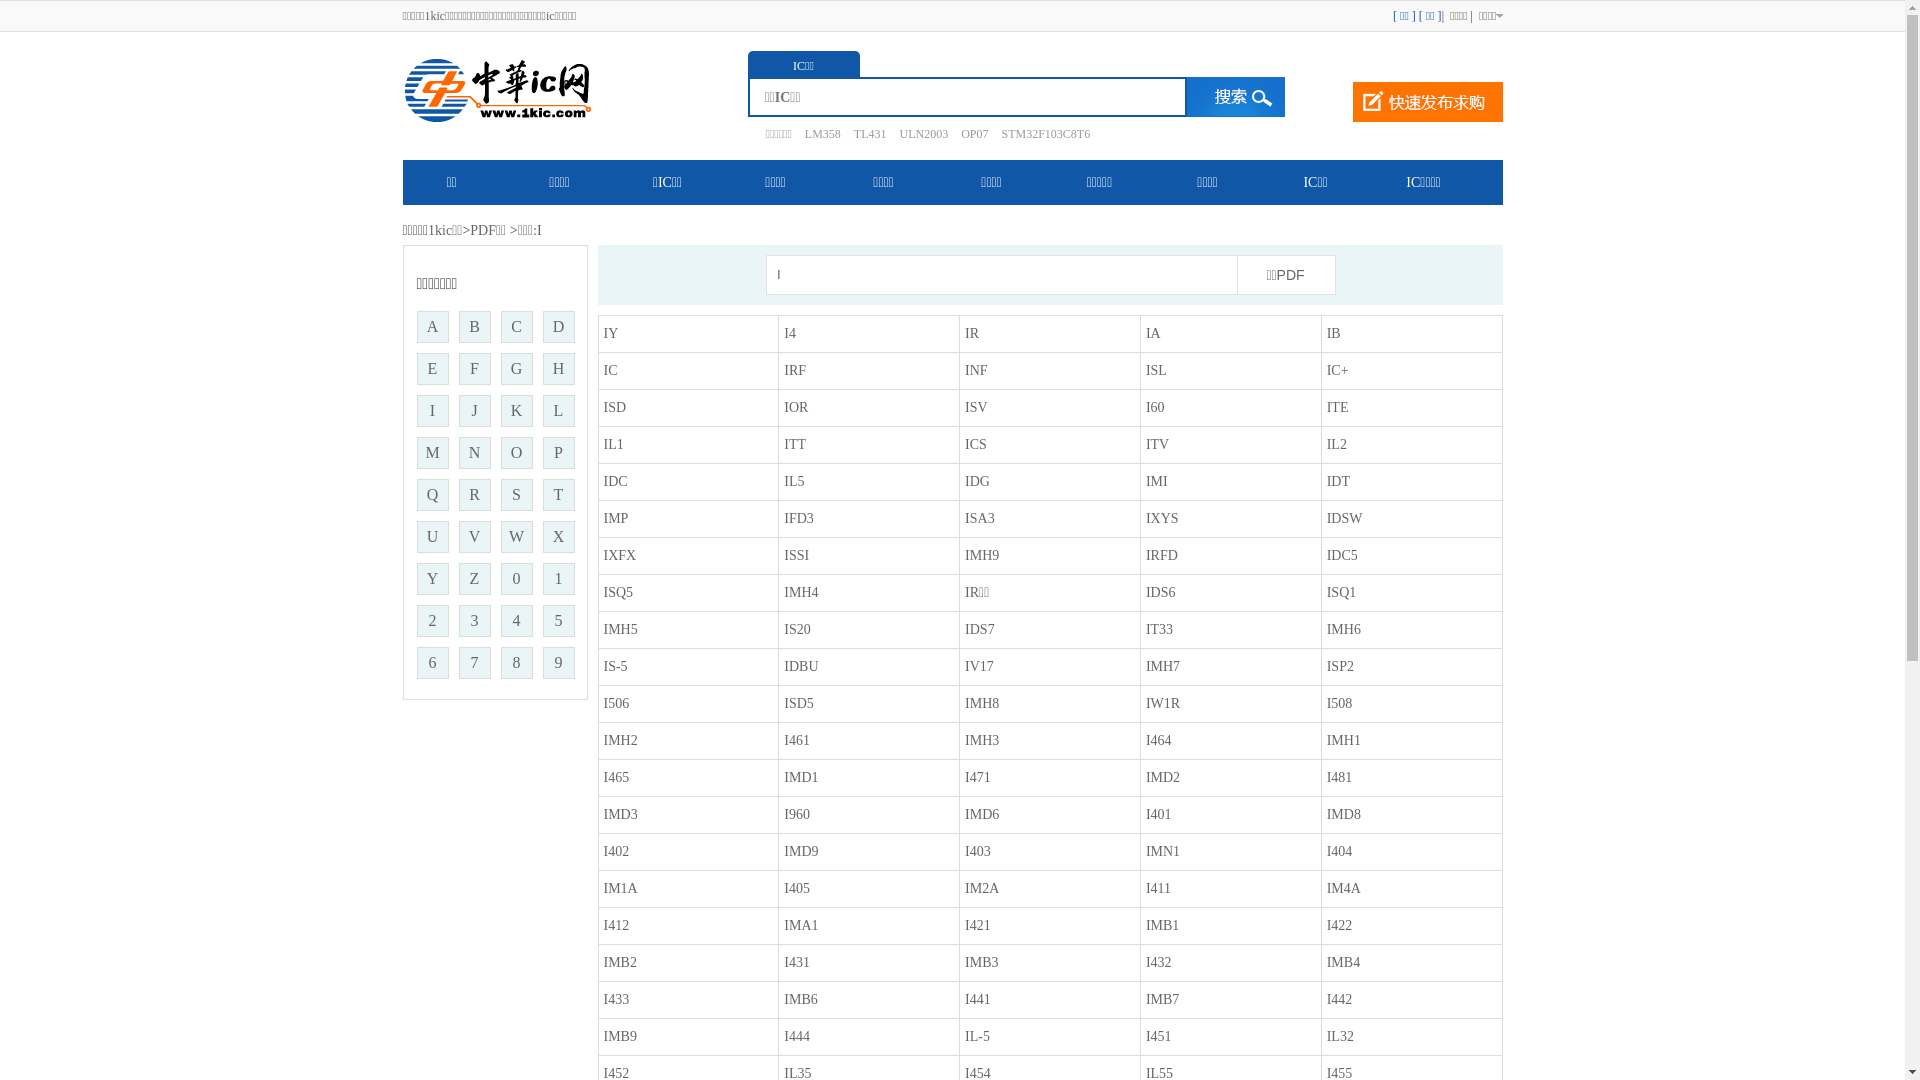  I want to click on K, so click(516, 411).